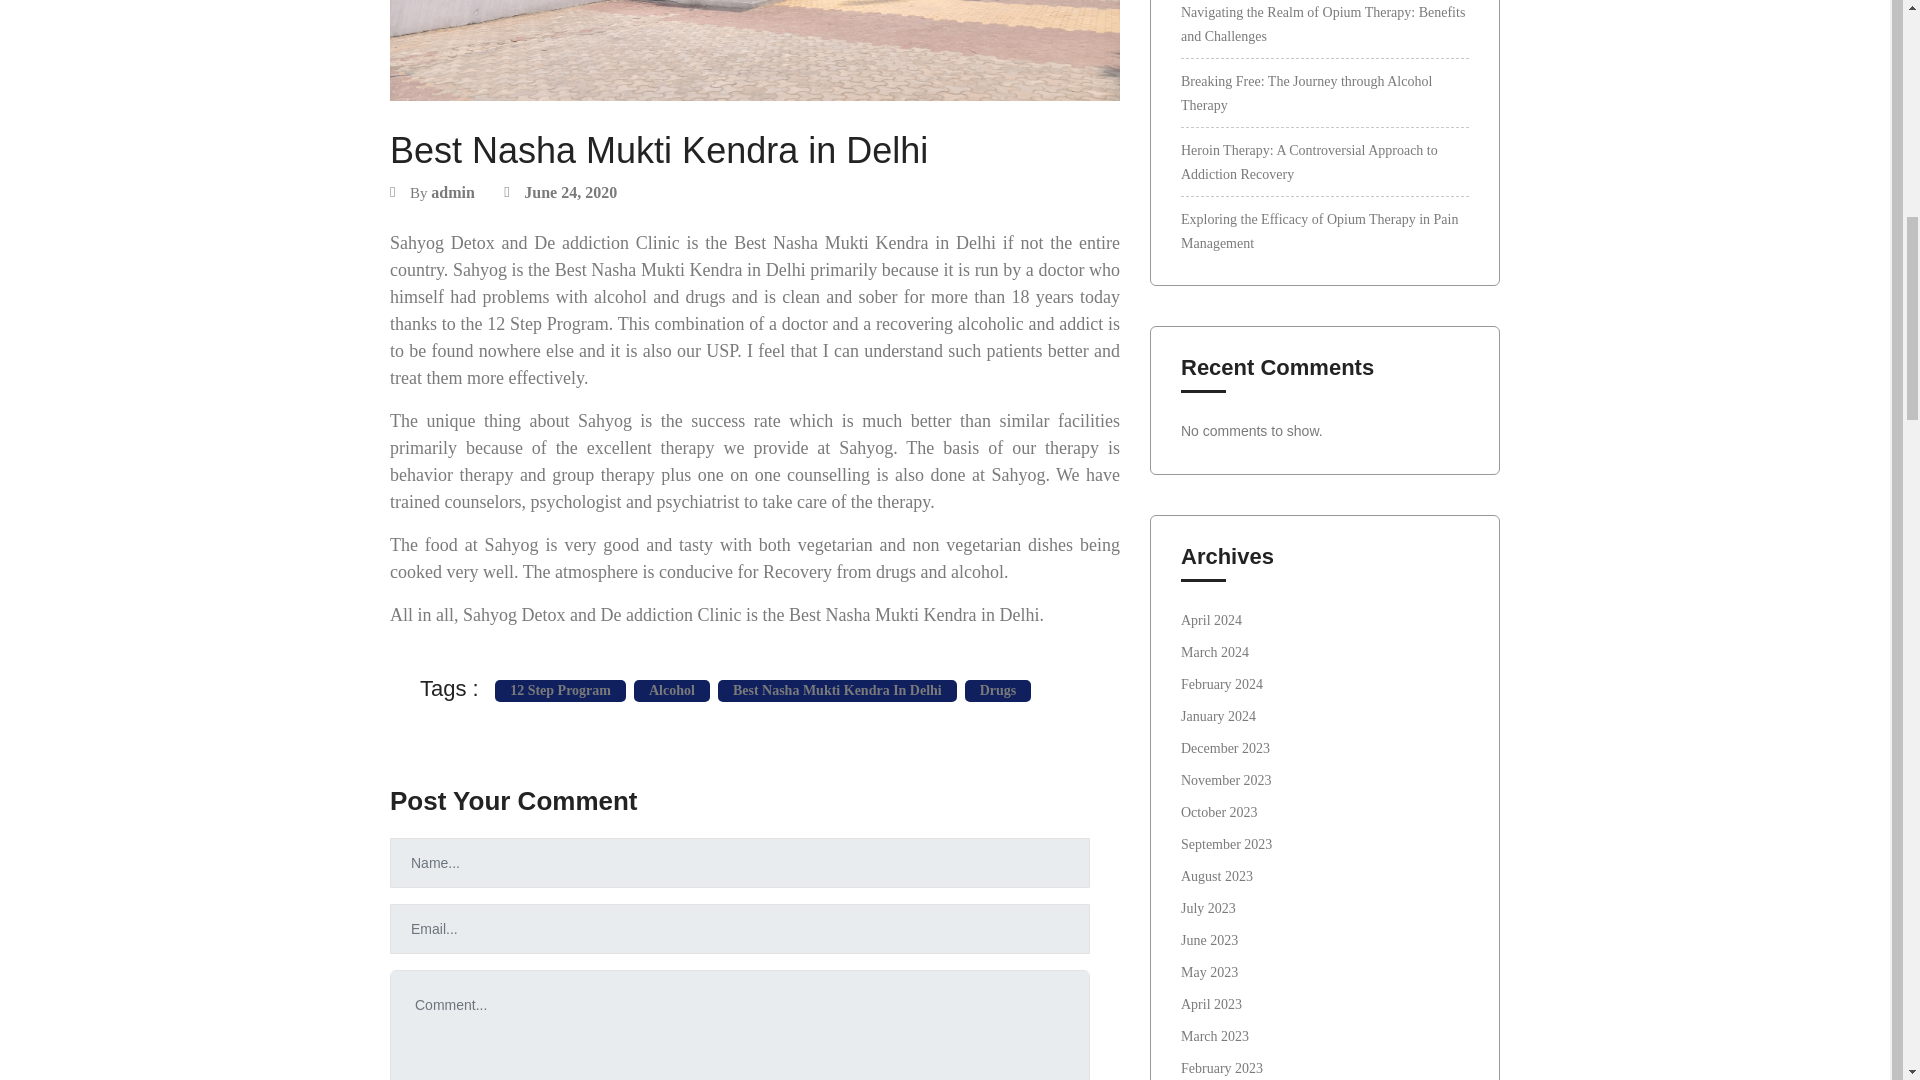 This screenshot has height=1080, width=1920. Describe the element at coordinates (452, 192) in the screenshot. I see `admin` at that location.